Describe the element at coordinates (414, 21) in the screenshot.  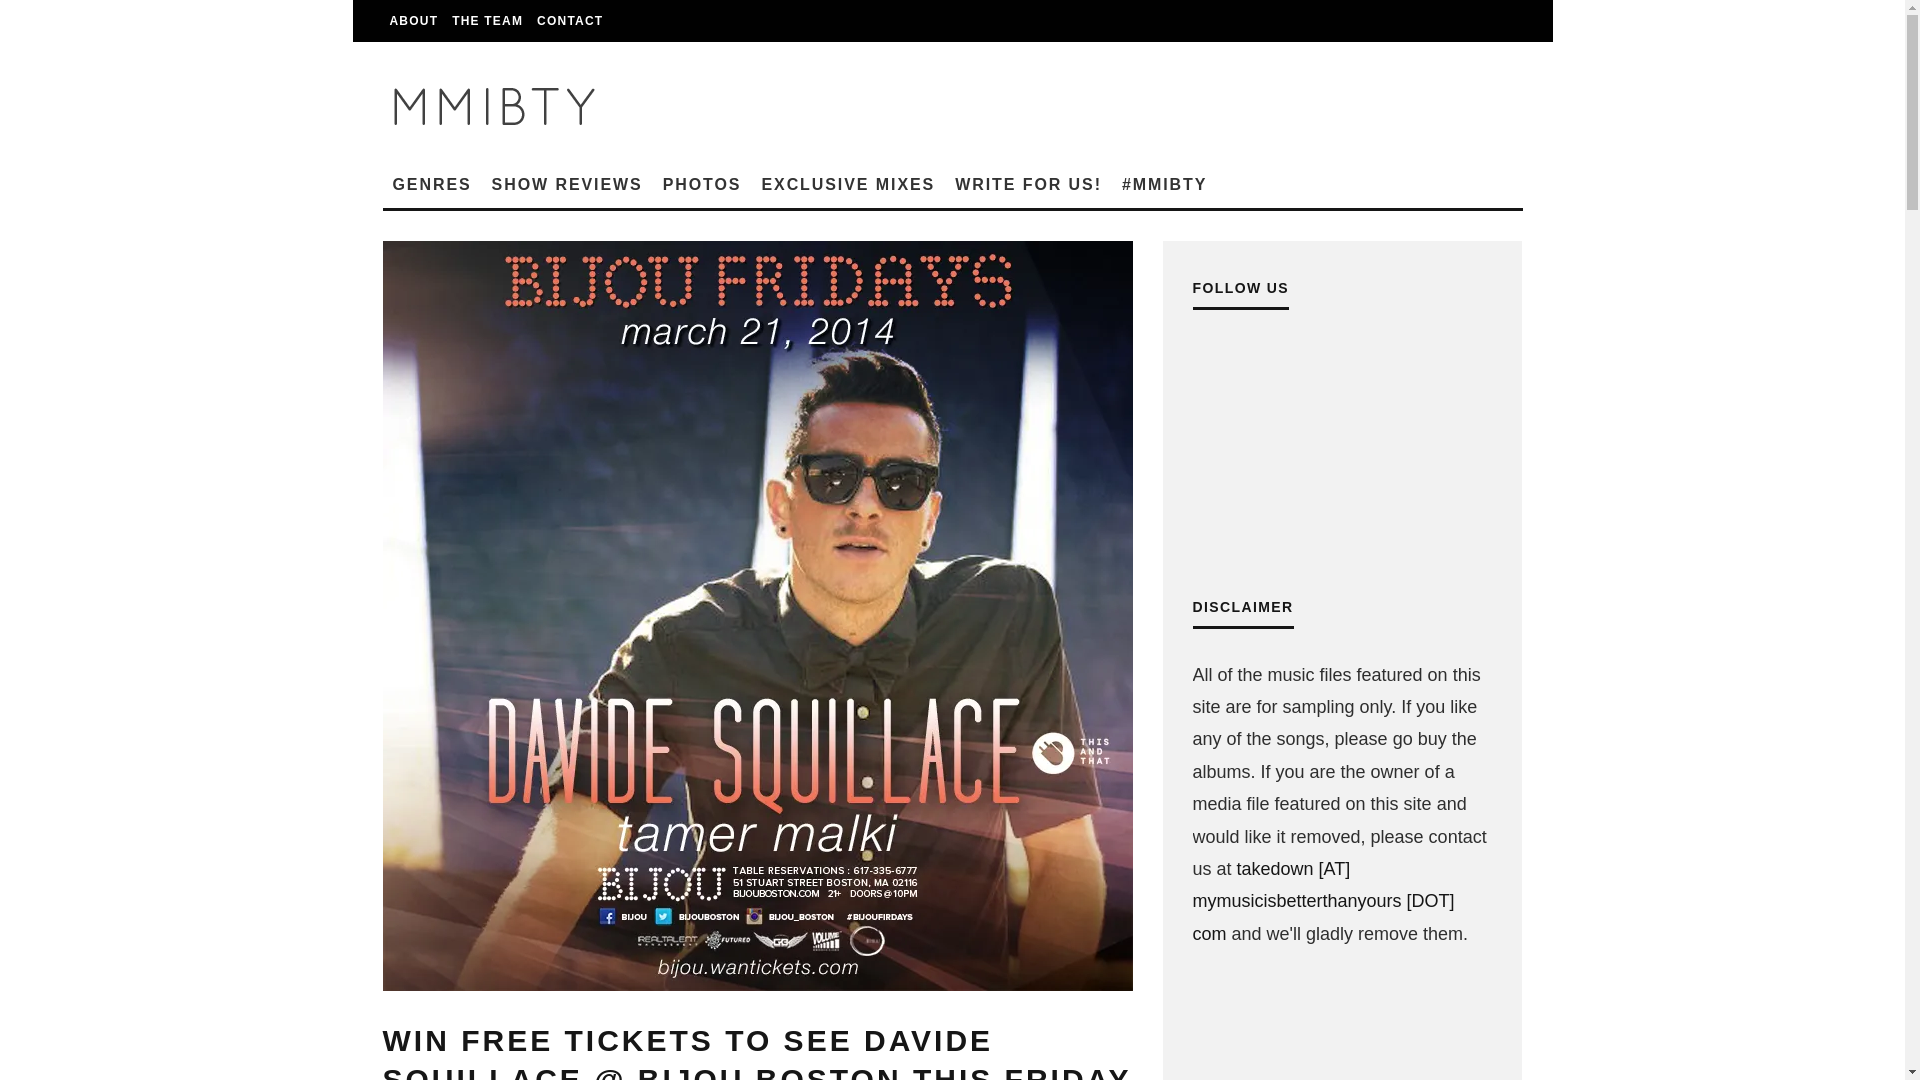
I see `ABOUT` at that location.